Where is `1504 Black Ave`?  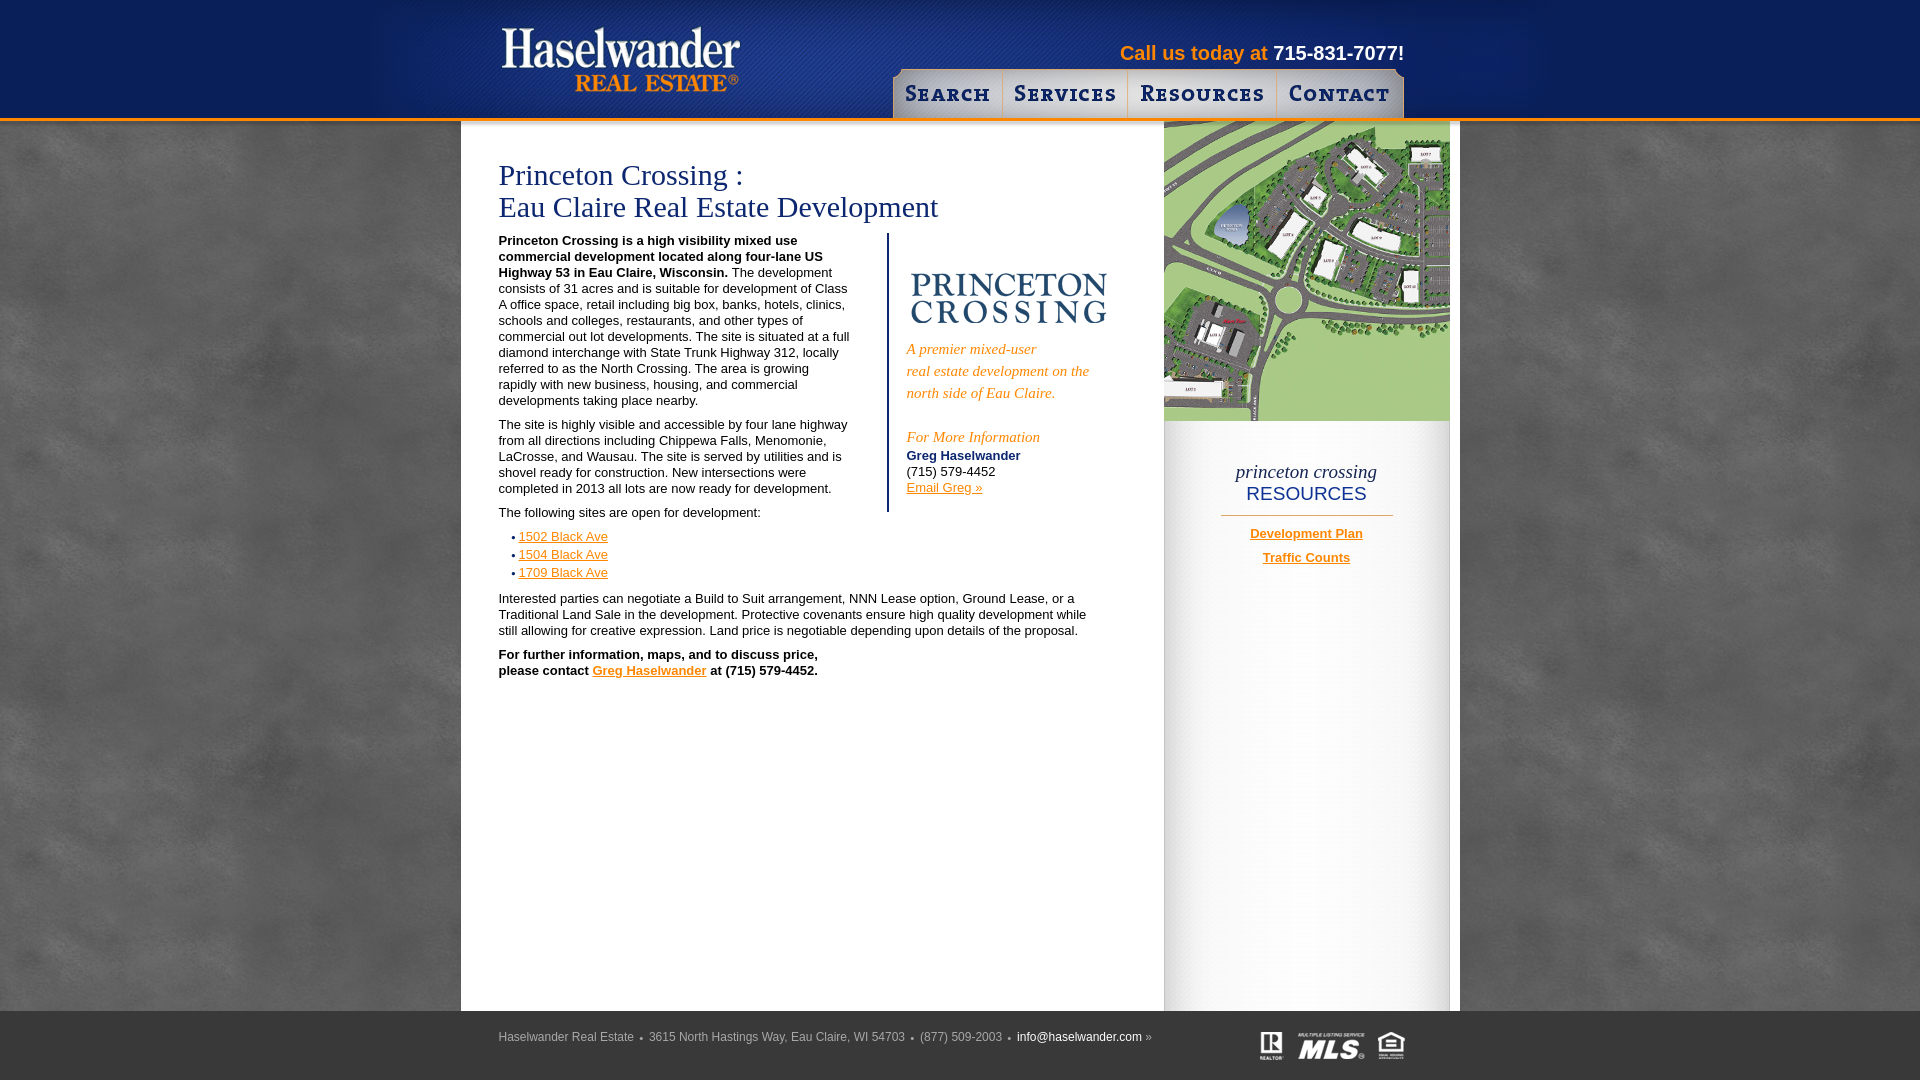 1504 Black Ave is located at coordinates (562, 554).